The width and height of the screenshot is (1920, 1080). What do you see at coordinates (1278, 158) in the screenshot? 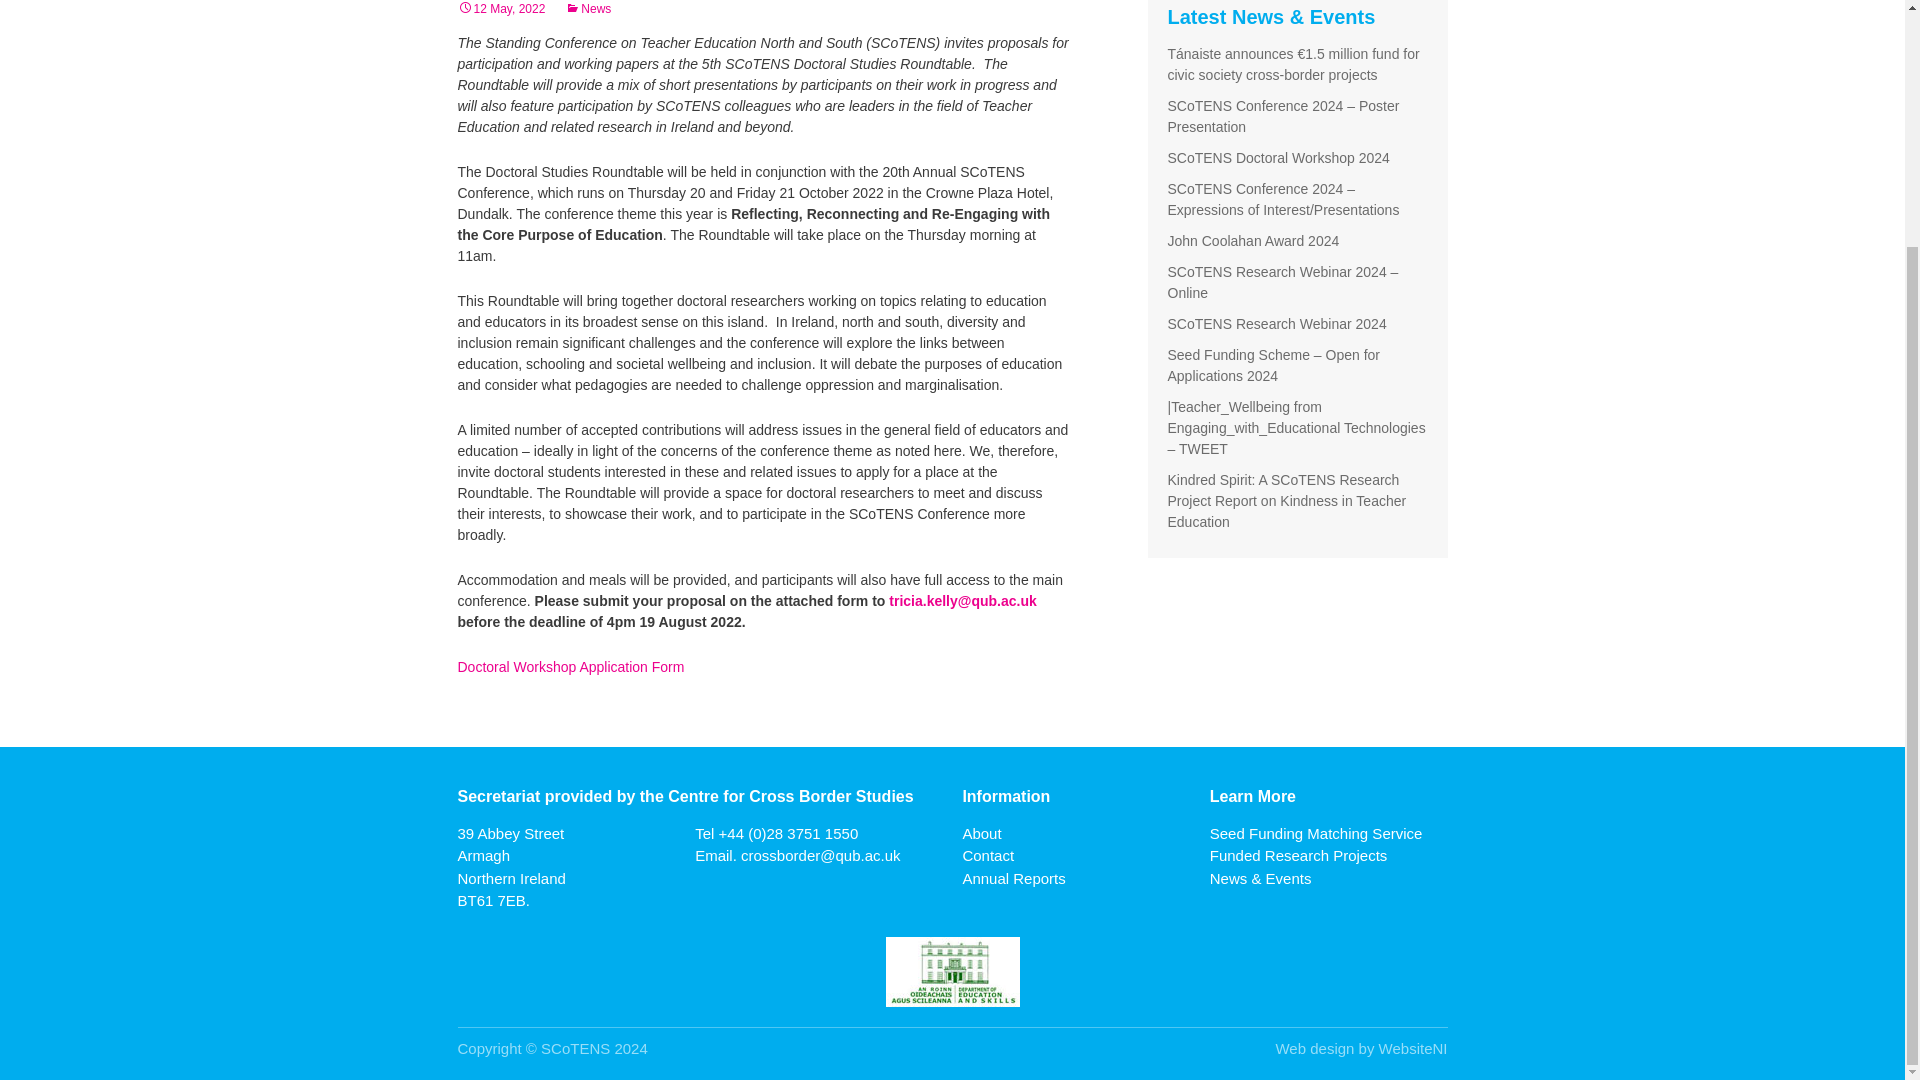
I see `SCoTENS Doctoral Workshop 2024` at bounding box center [1278, 158].